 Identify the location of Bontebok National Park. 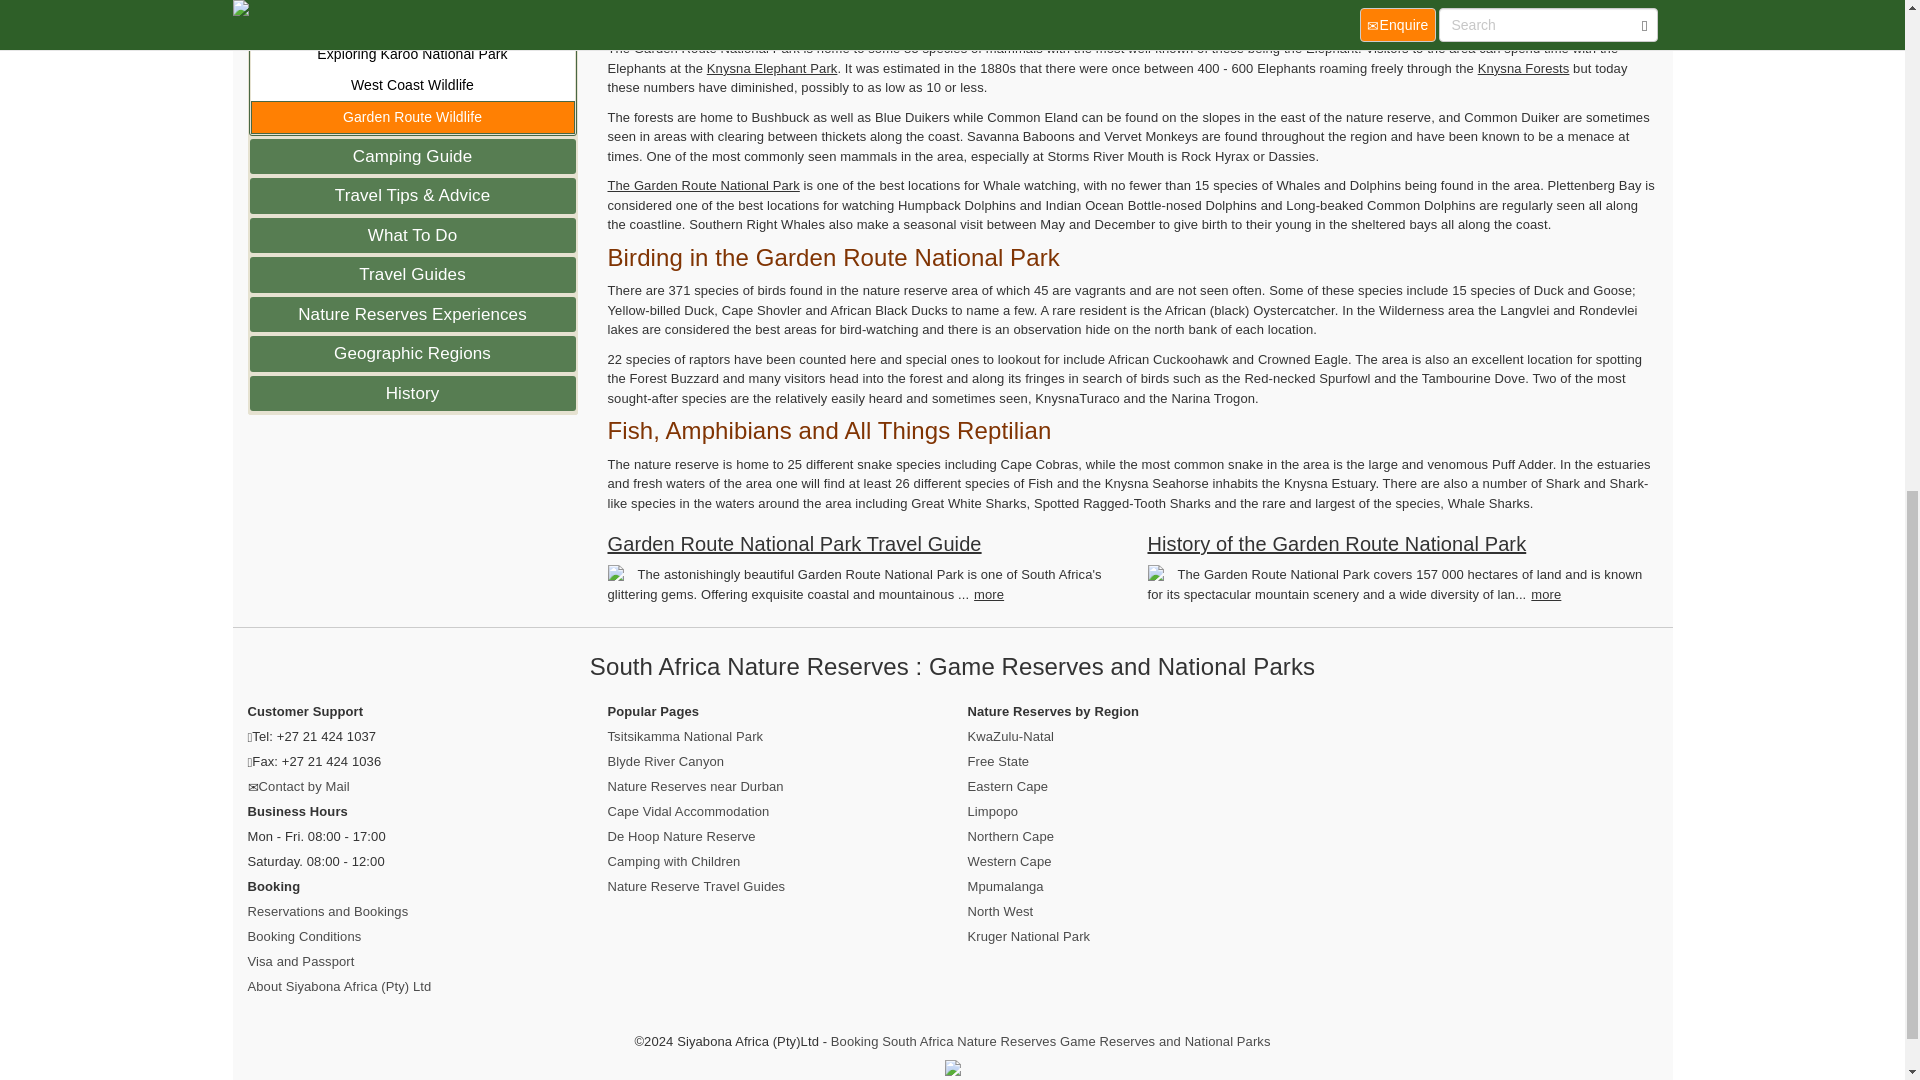
(412, 22).